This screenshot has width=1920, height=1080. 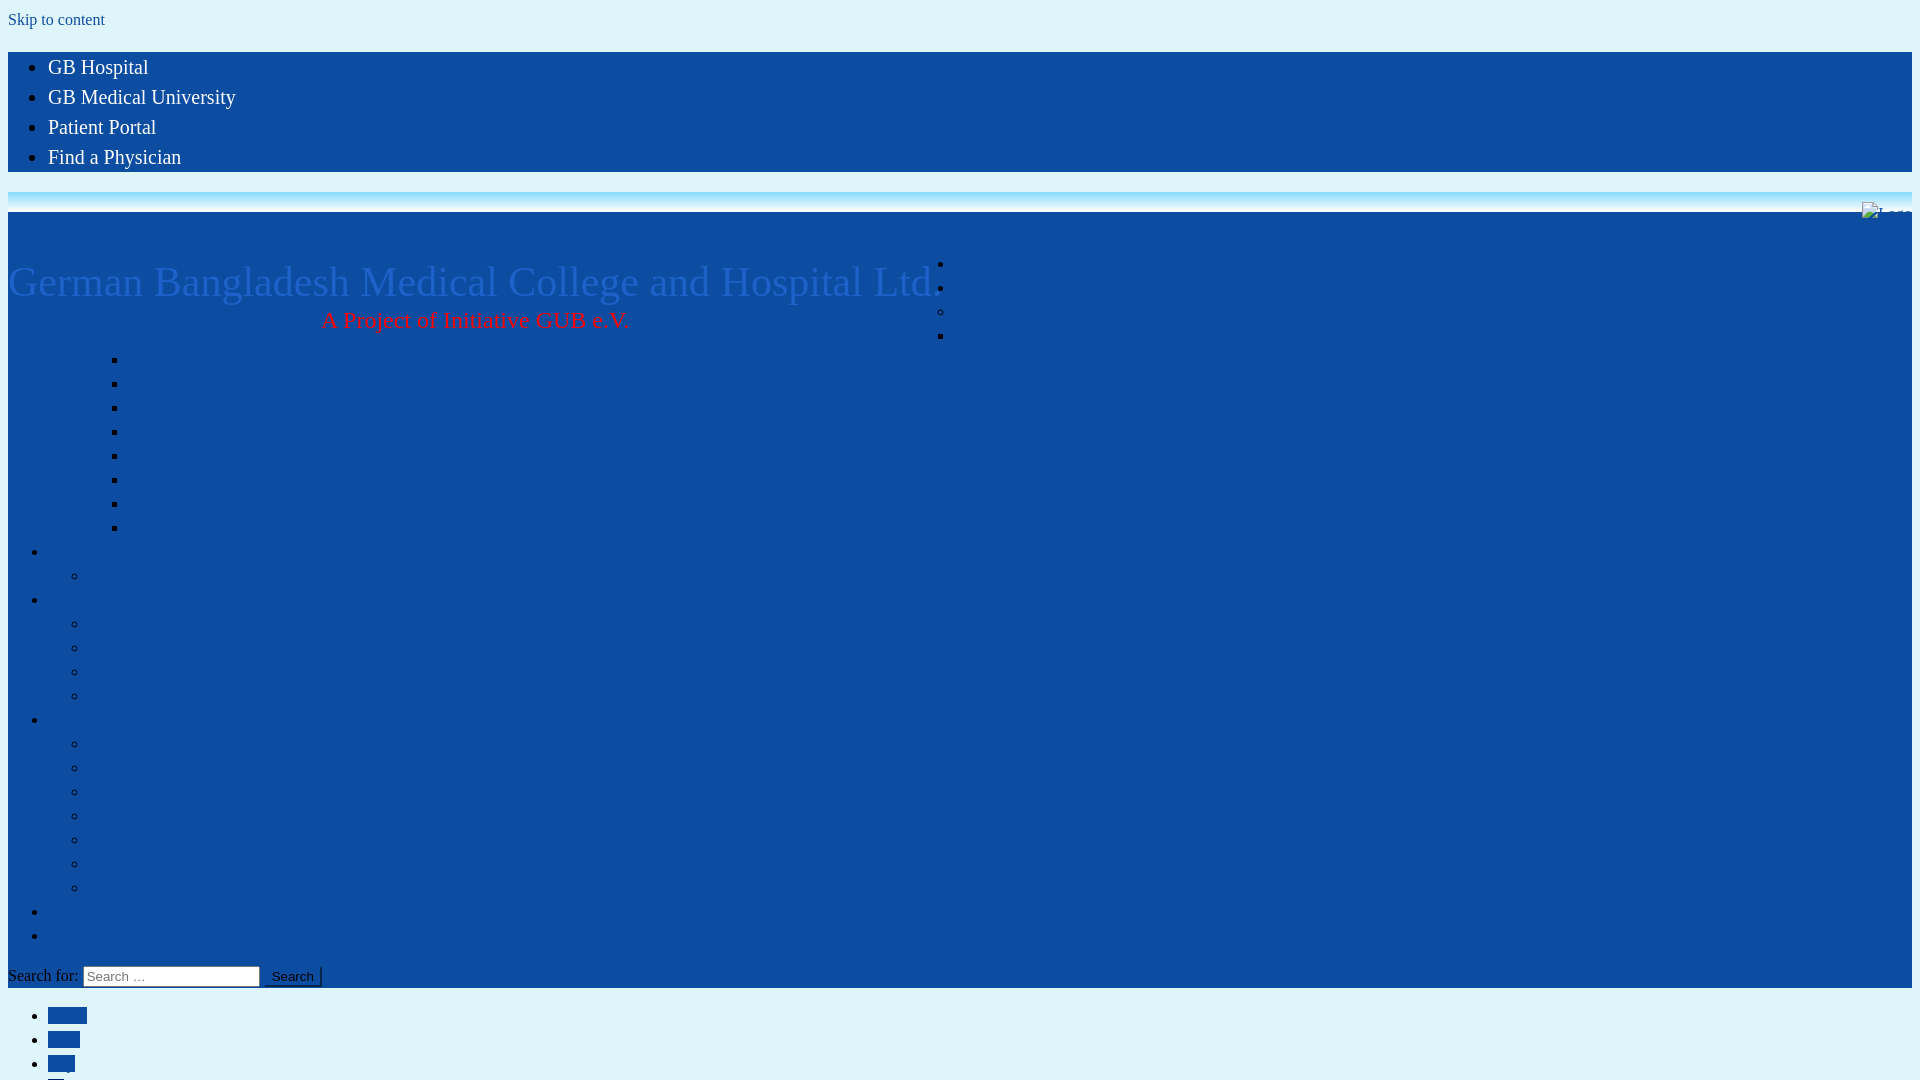 What do you see at coordinates (170, 480) in the screenshot?
I see `Neonatology` at bounding box center [170, 480].